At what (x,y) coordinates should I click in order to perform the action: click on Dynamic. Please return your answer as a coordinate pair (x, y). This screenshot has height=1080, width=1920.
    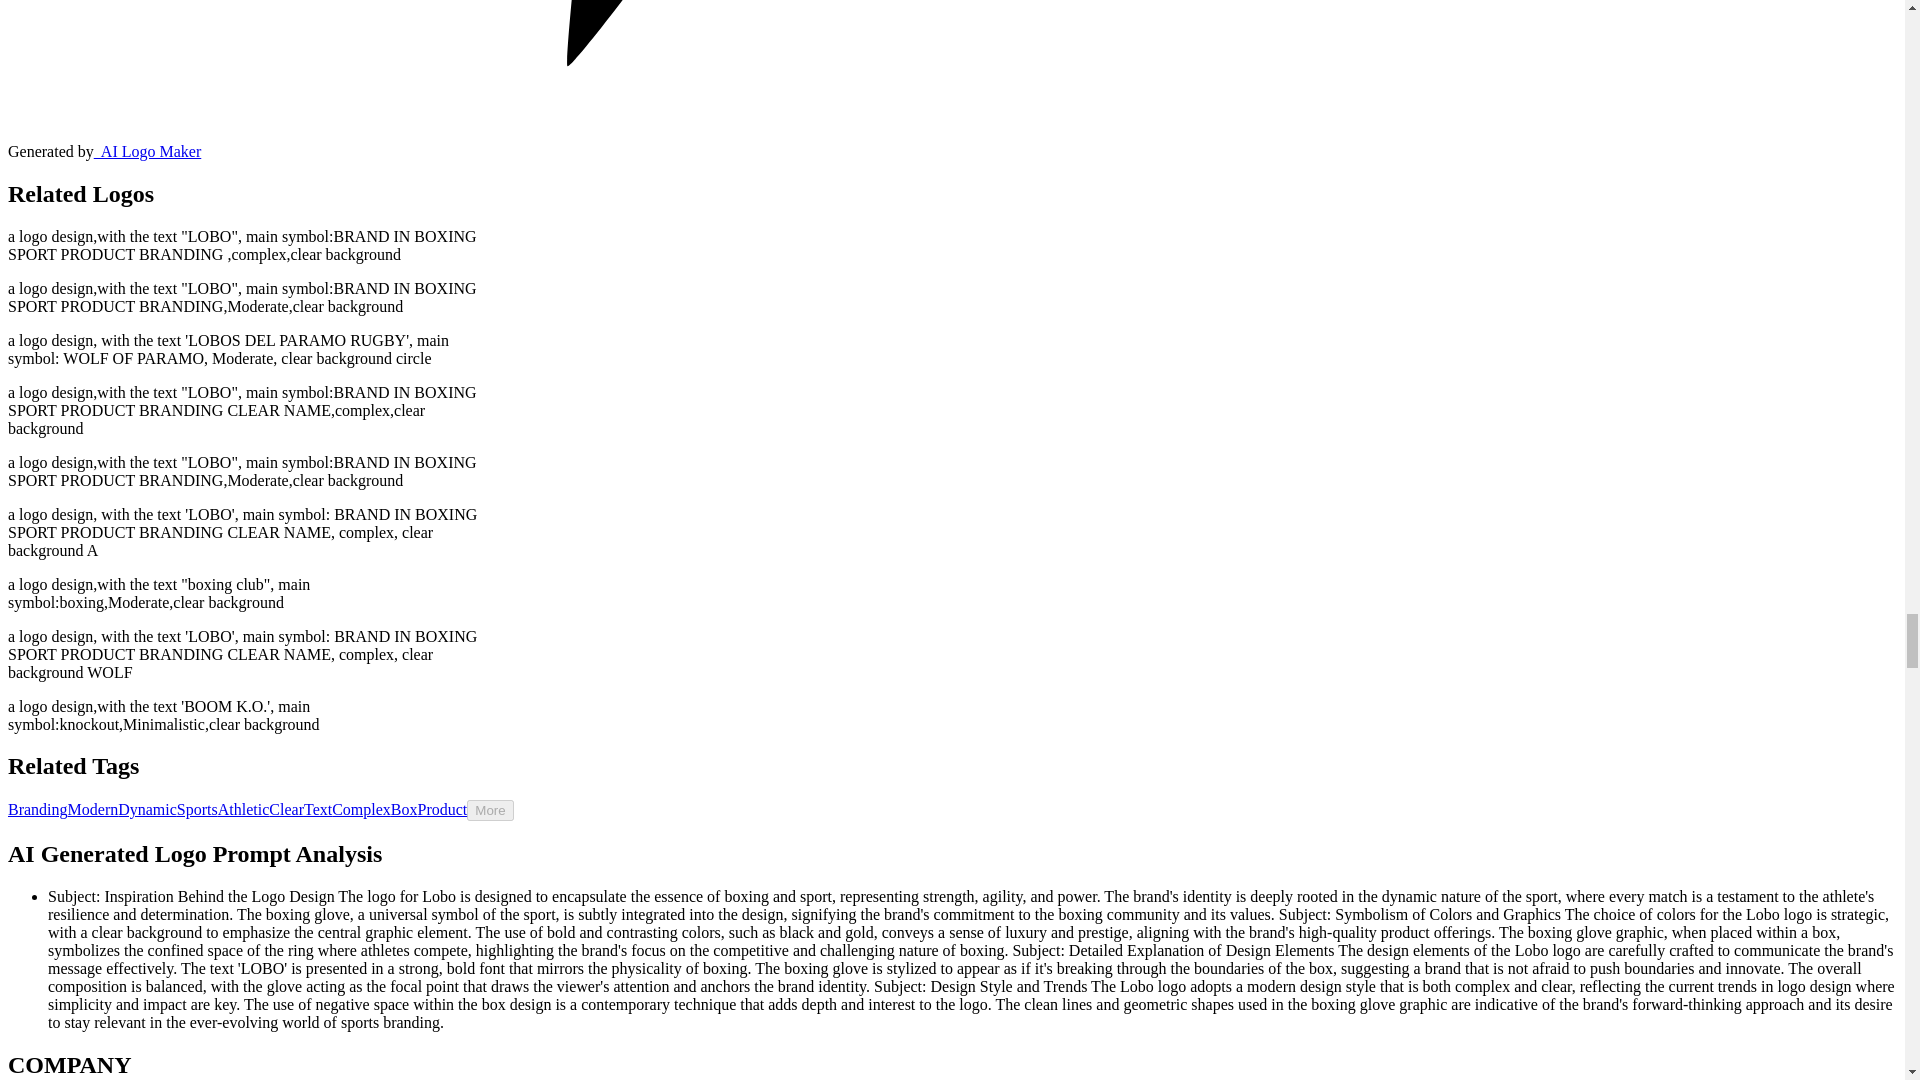
    Looking at the image, I should click on (146, 809).